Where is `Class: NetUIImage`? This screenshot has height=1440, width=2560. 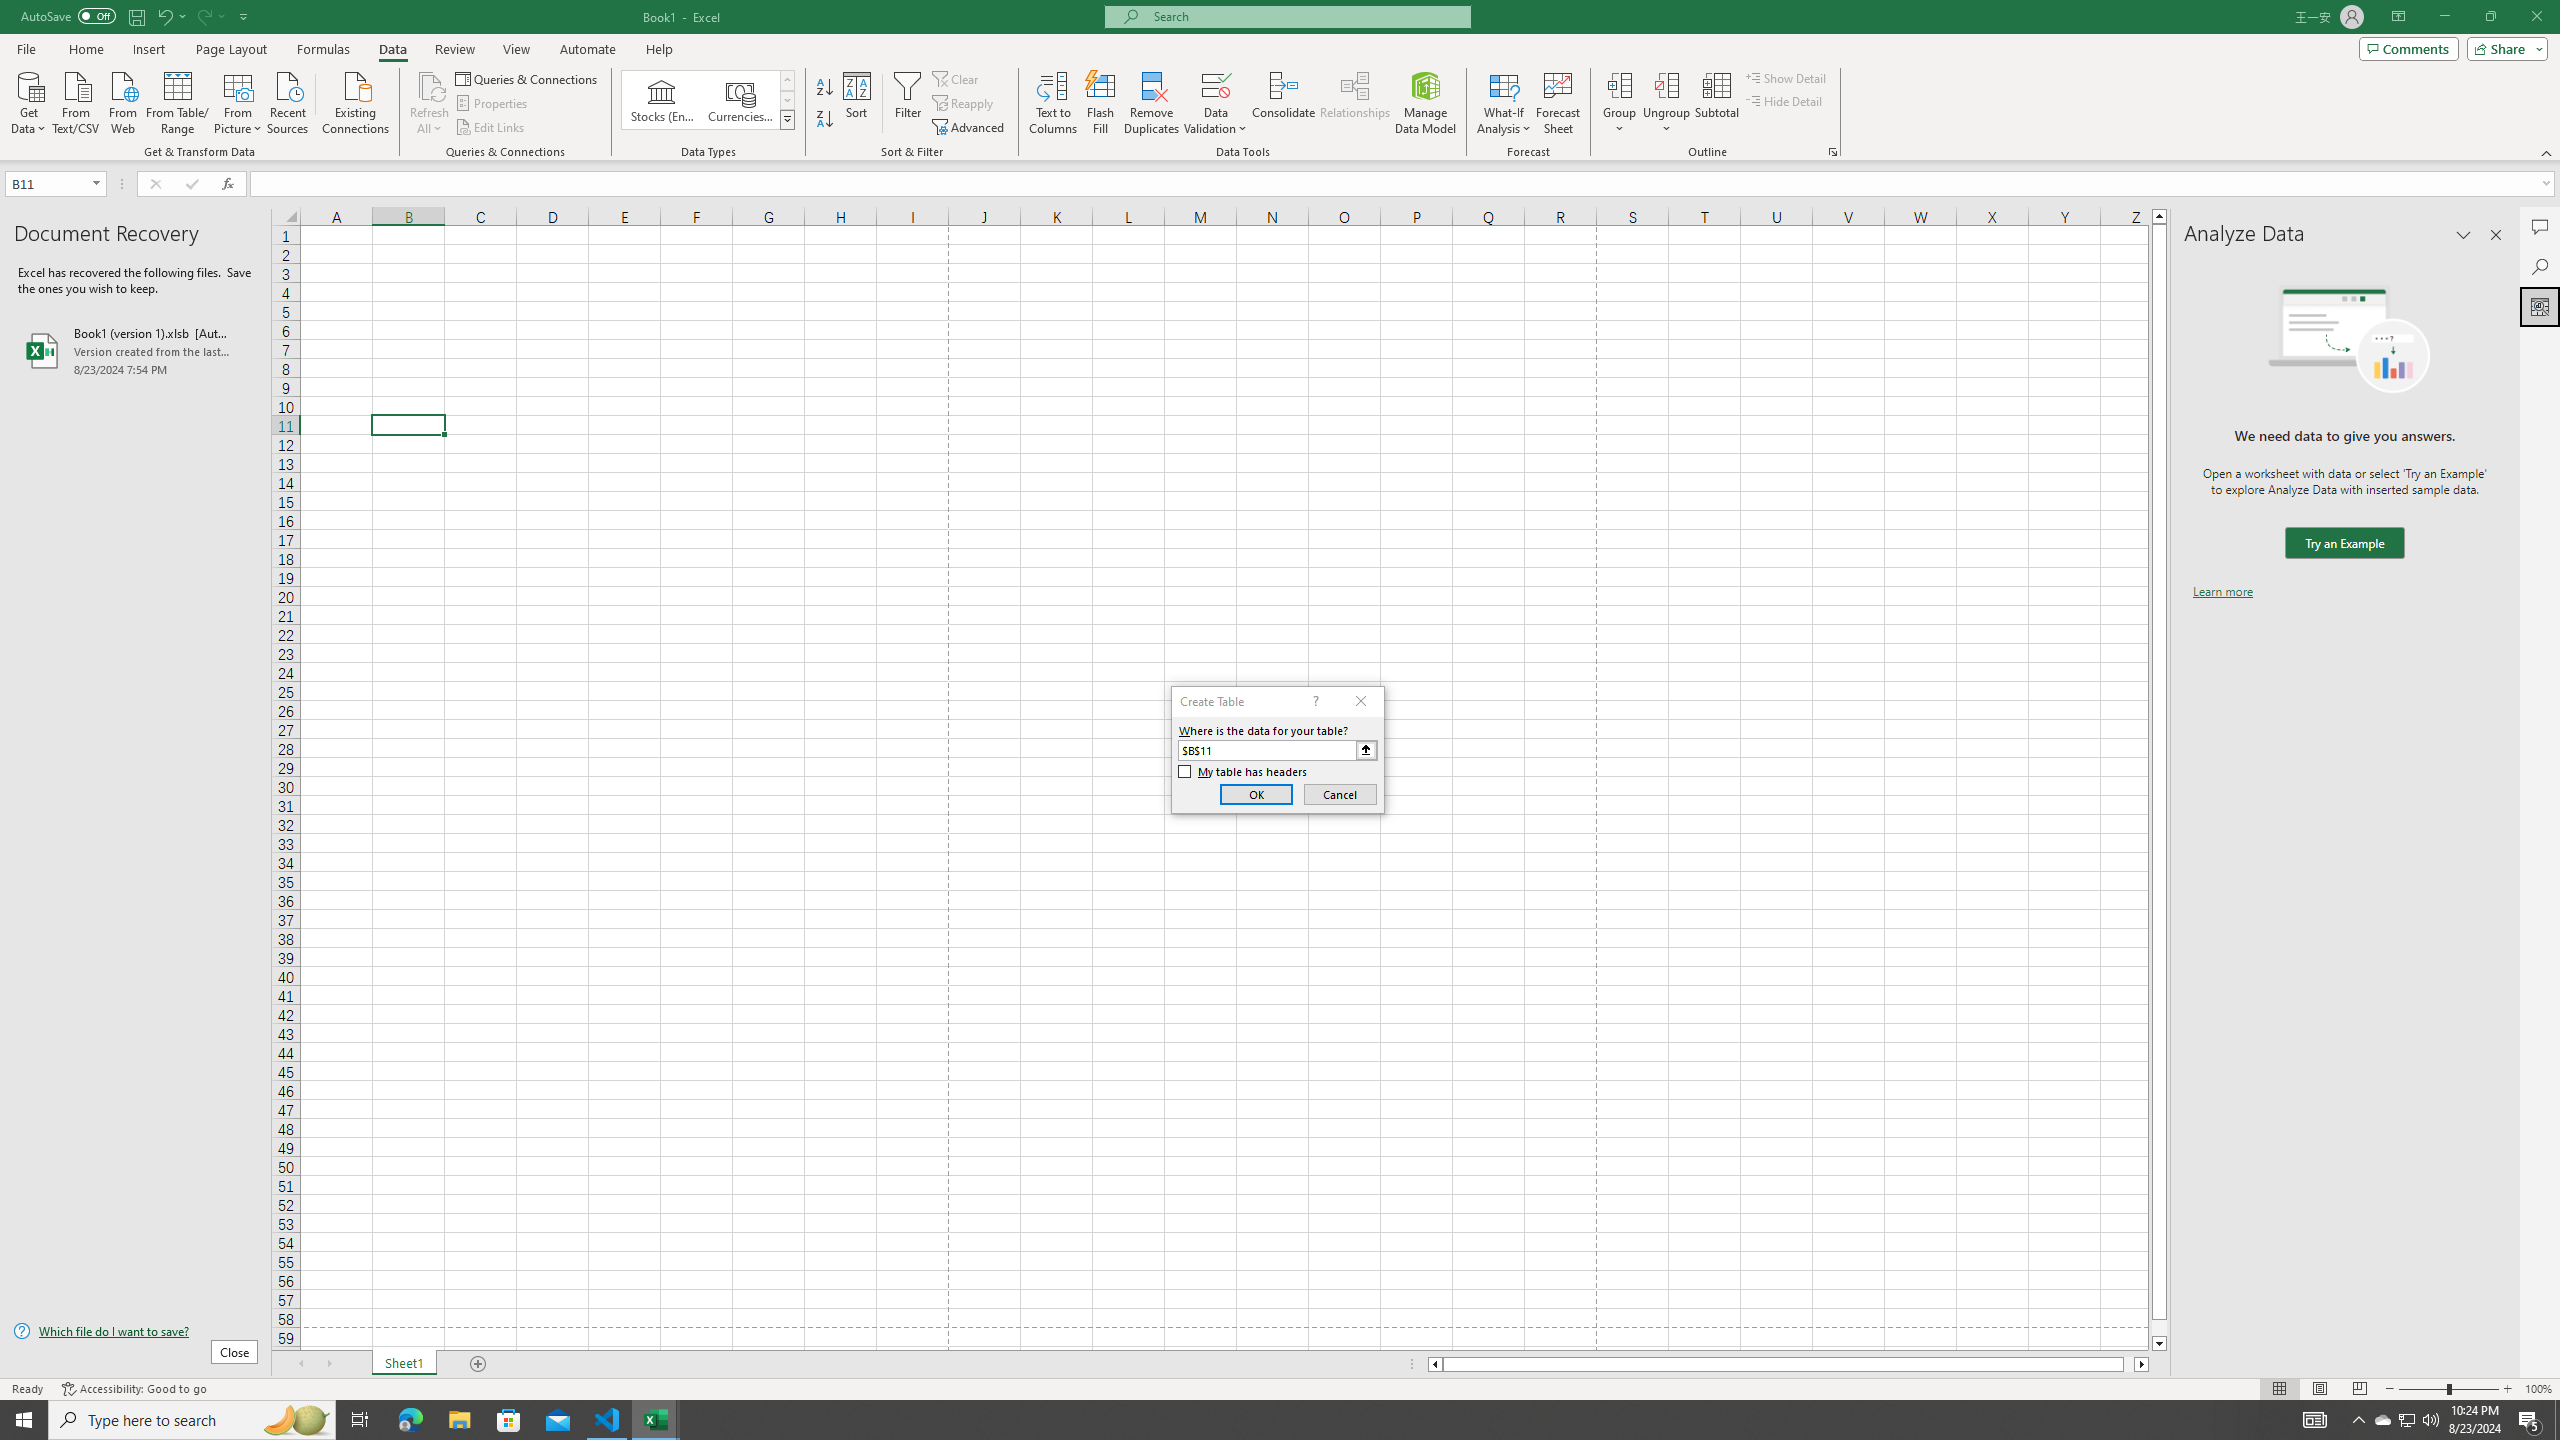
Class: NetUIImage is located at coordinates (787, 120).